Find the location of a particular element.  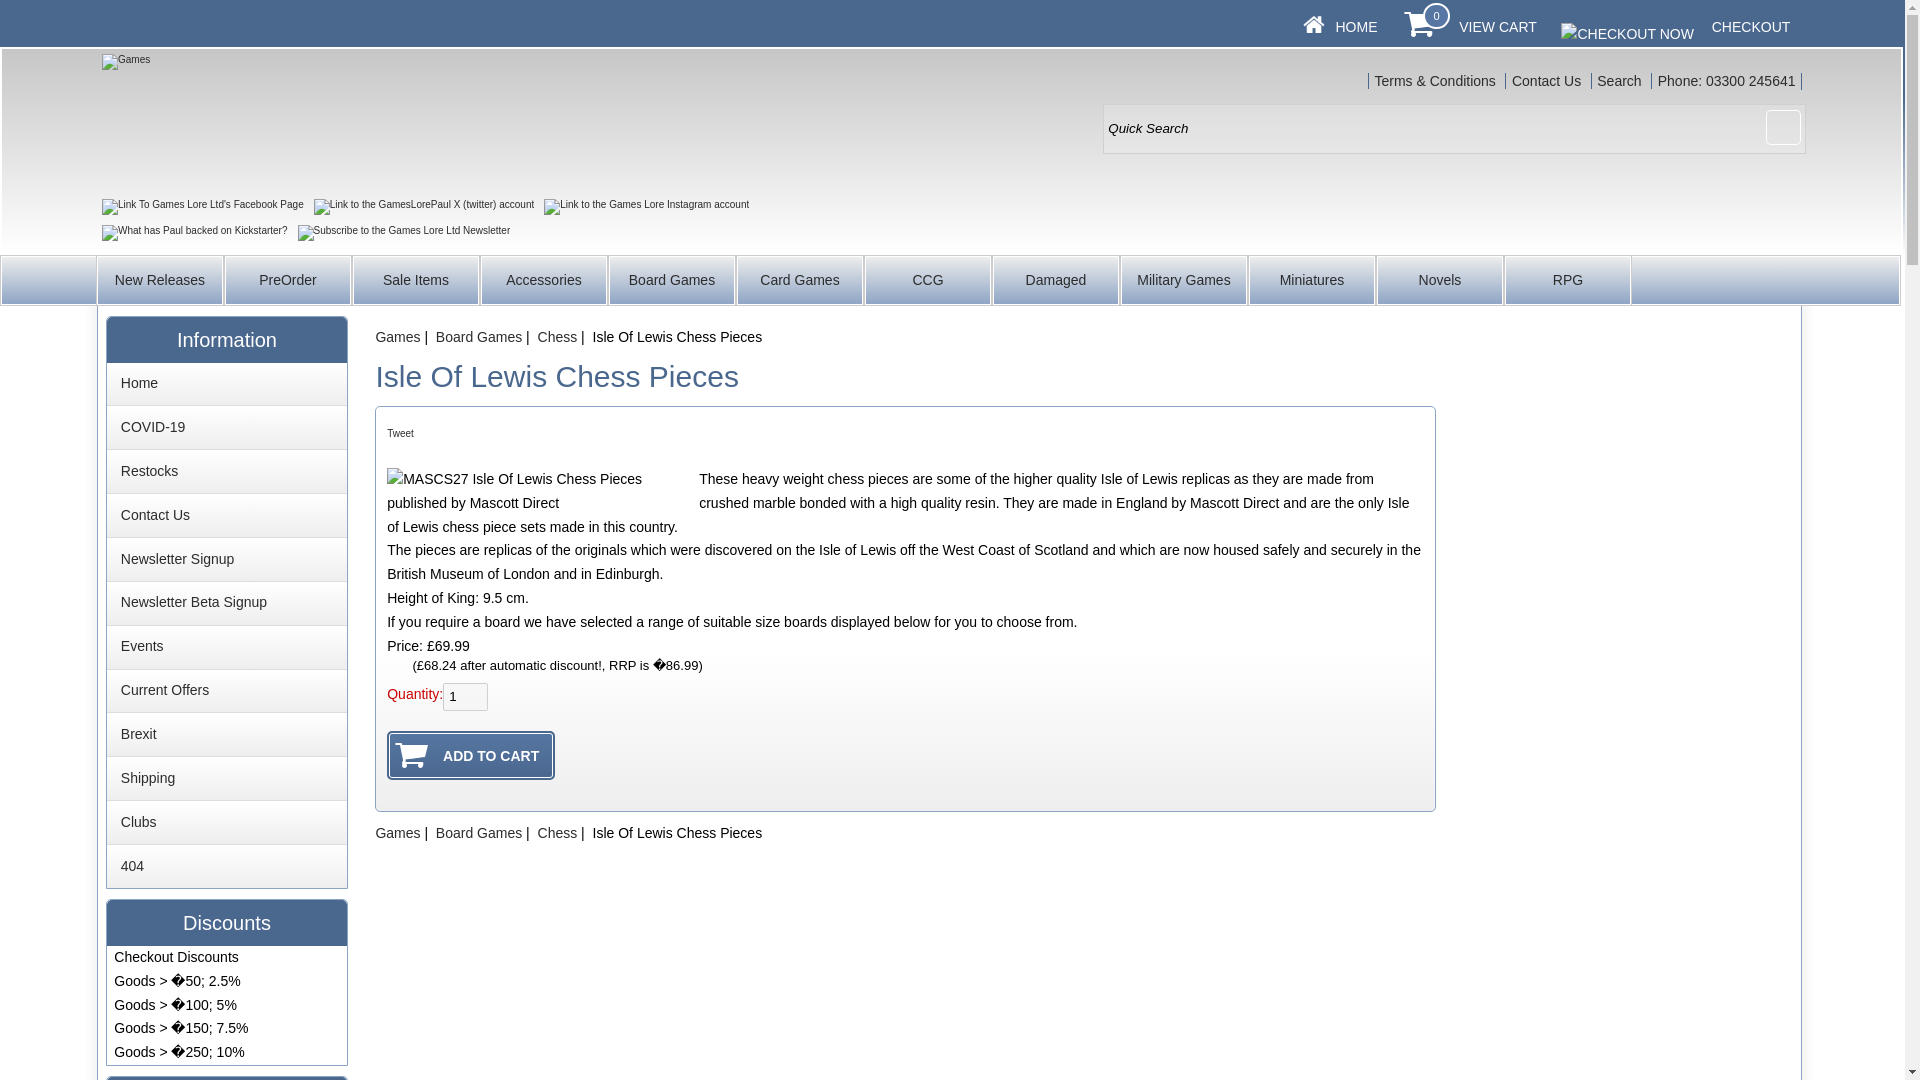

New Releases is located at coordinates (160, 280).